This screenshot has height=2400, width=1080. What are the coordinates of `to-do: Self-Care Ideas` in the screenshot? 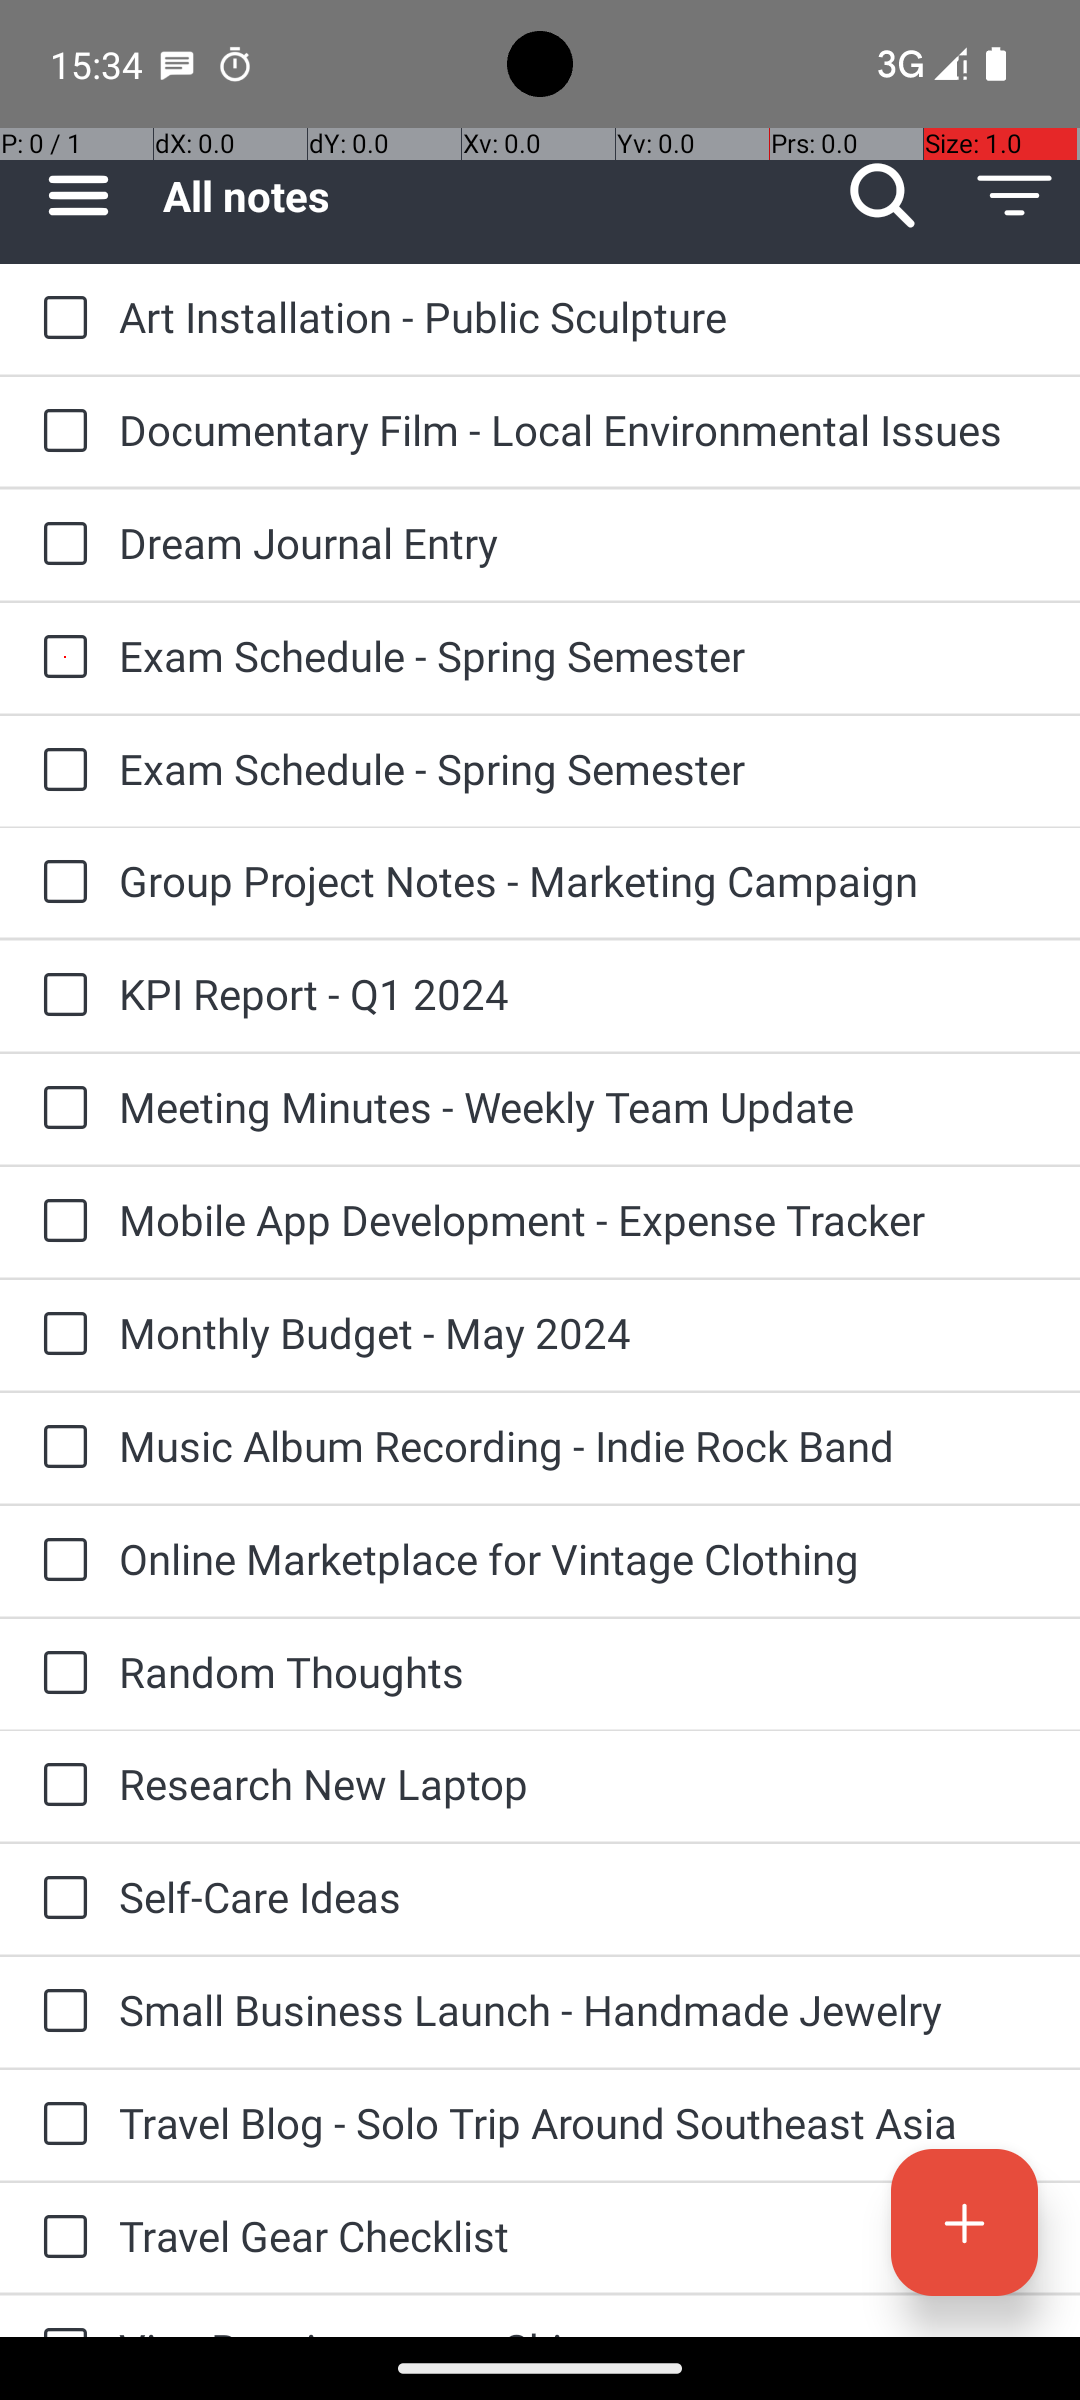 It's located at (60, 1900).